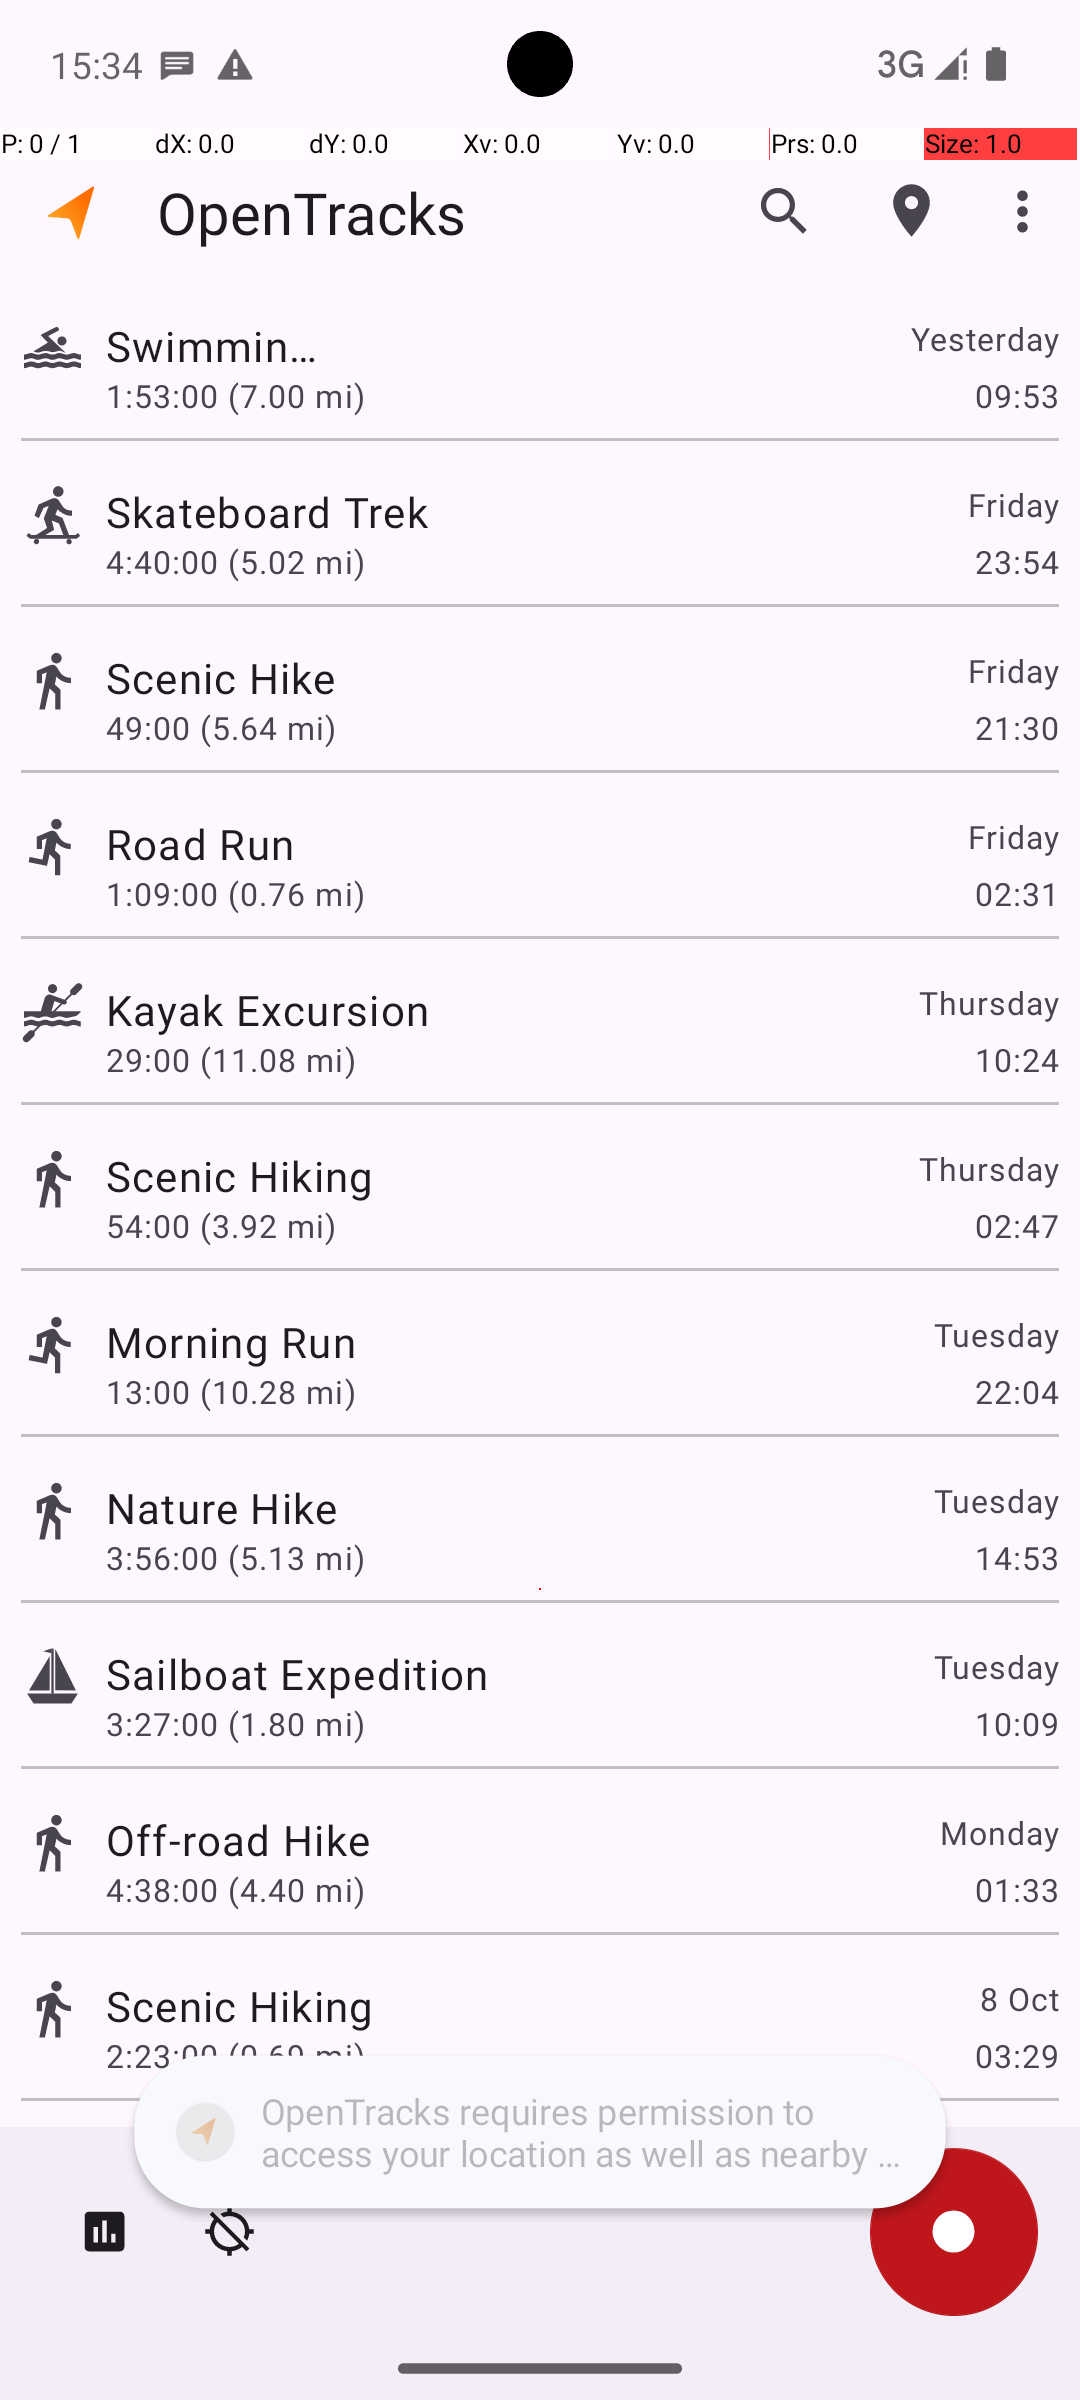  I want to click on 14:53, so click(1016, 1558).